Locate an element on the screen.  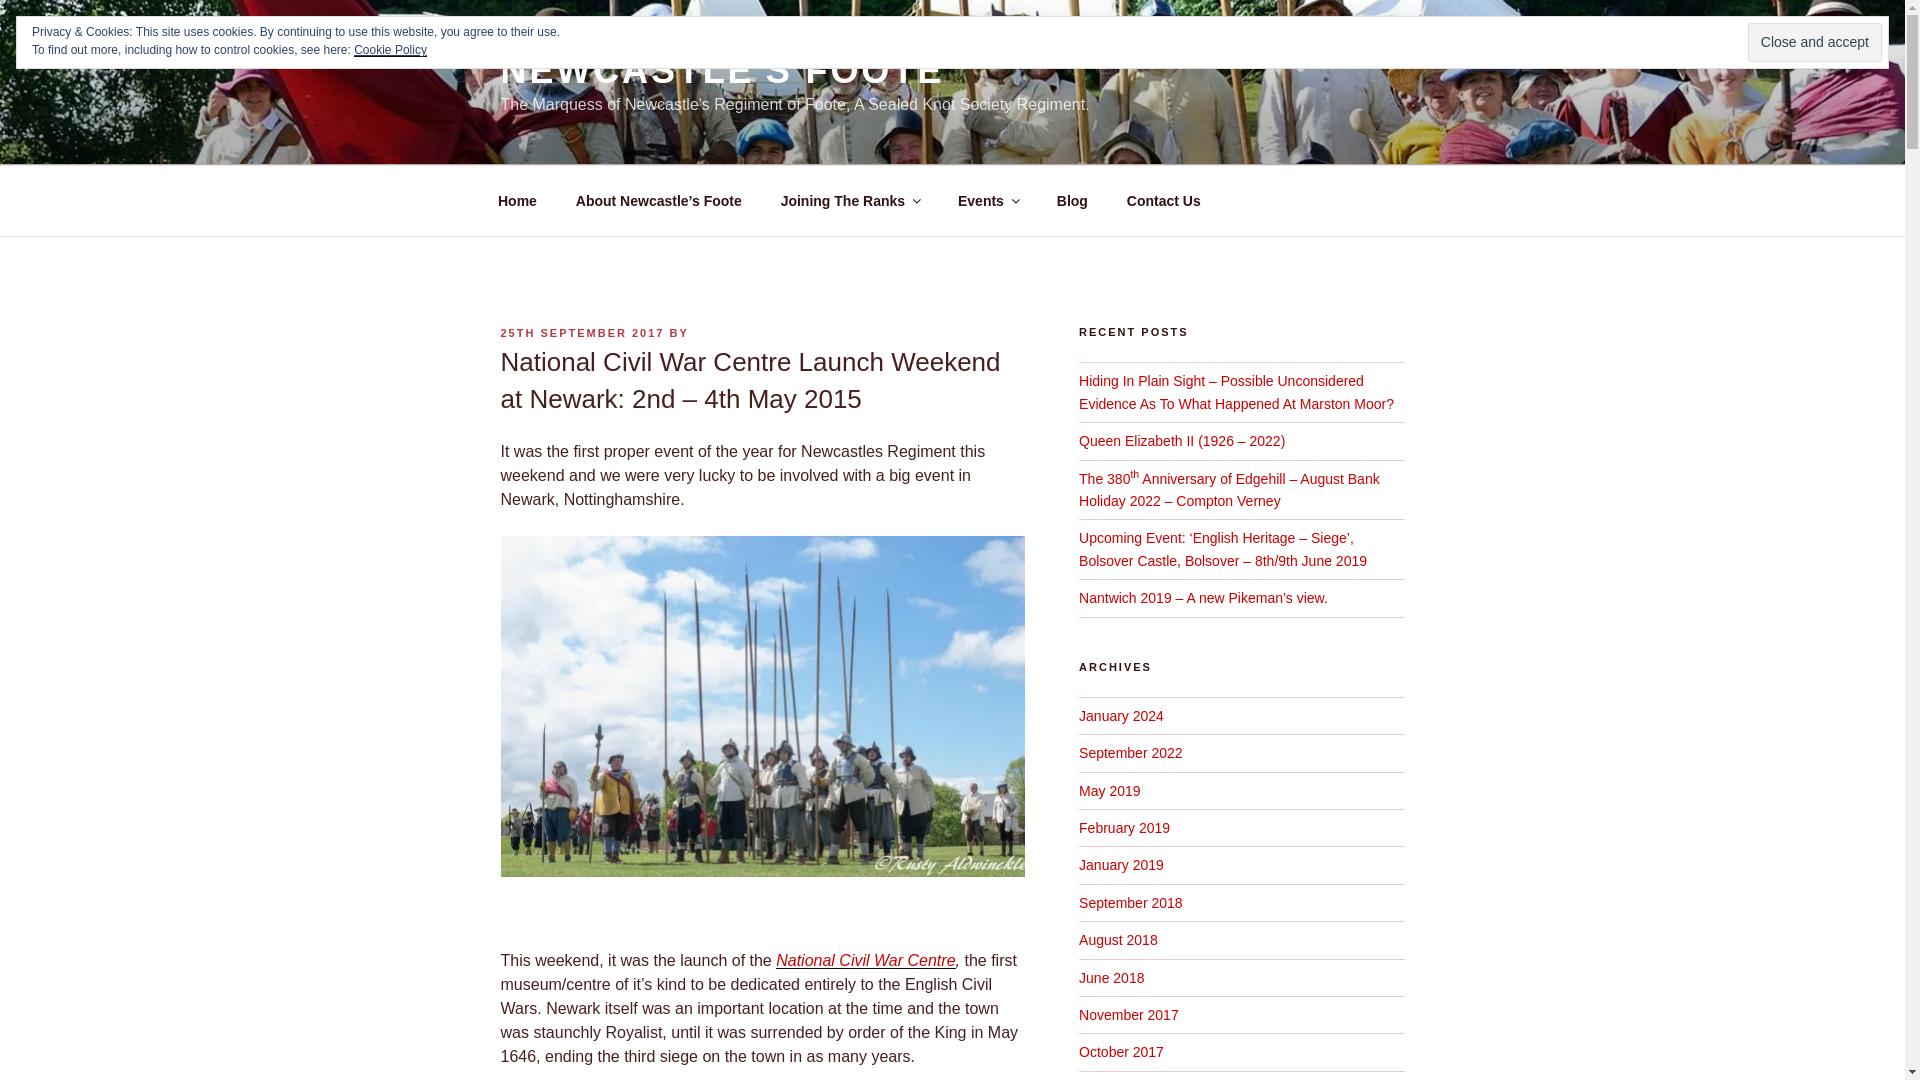
Contact Us is located at coordinates (1163, 200).